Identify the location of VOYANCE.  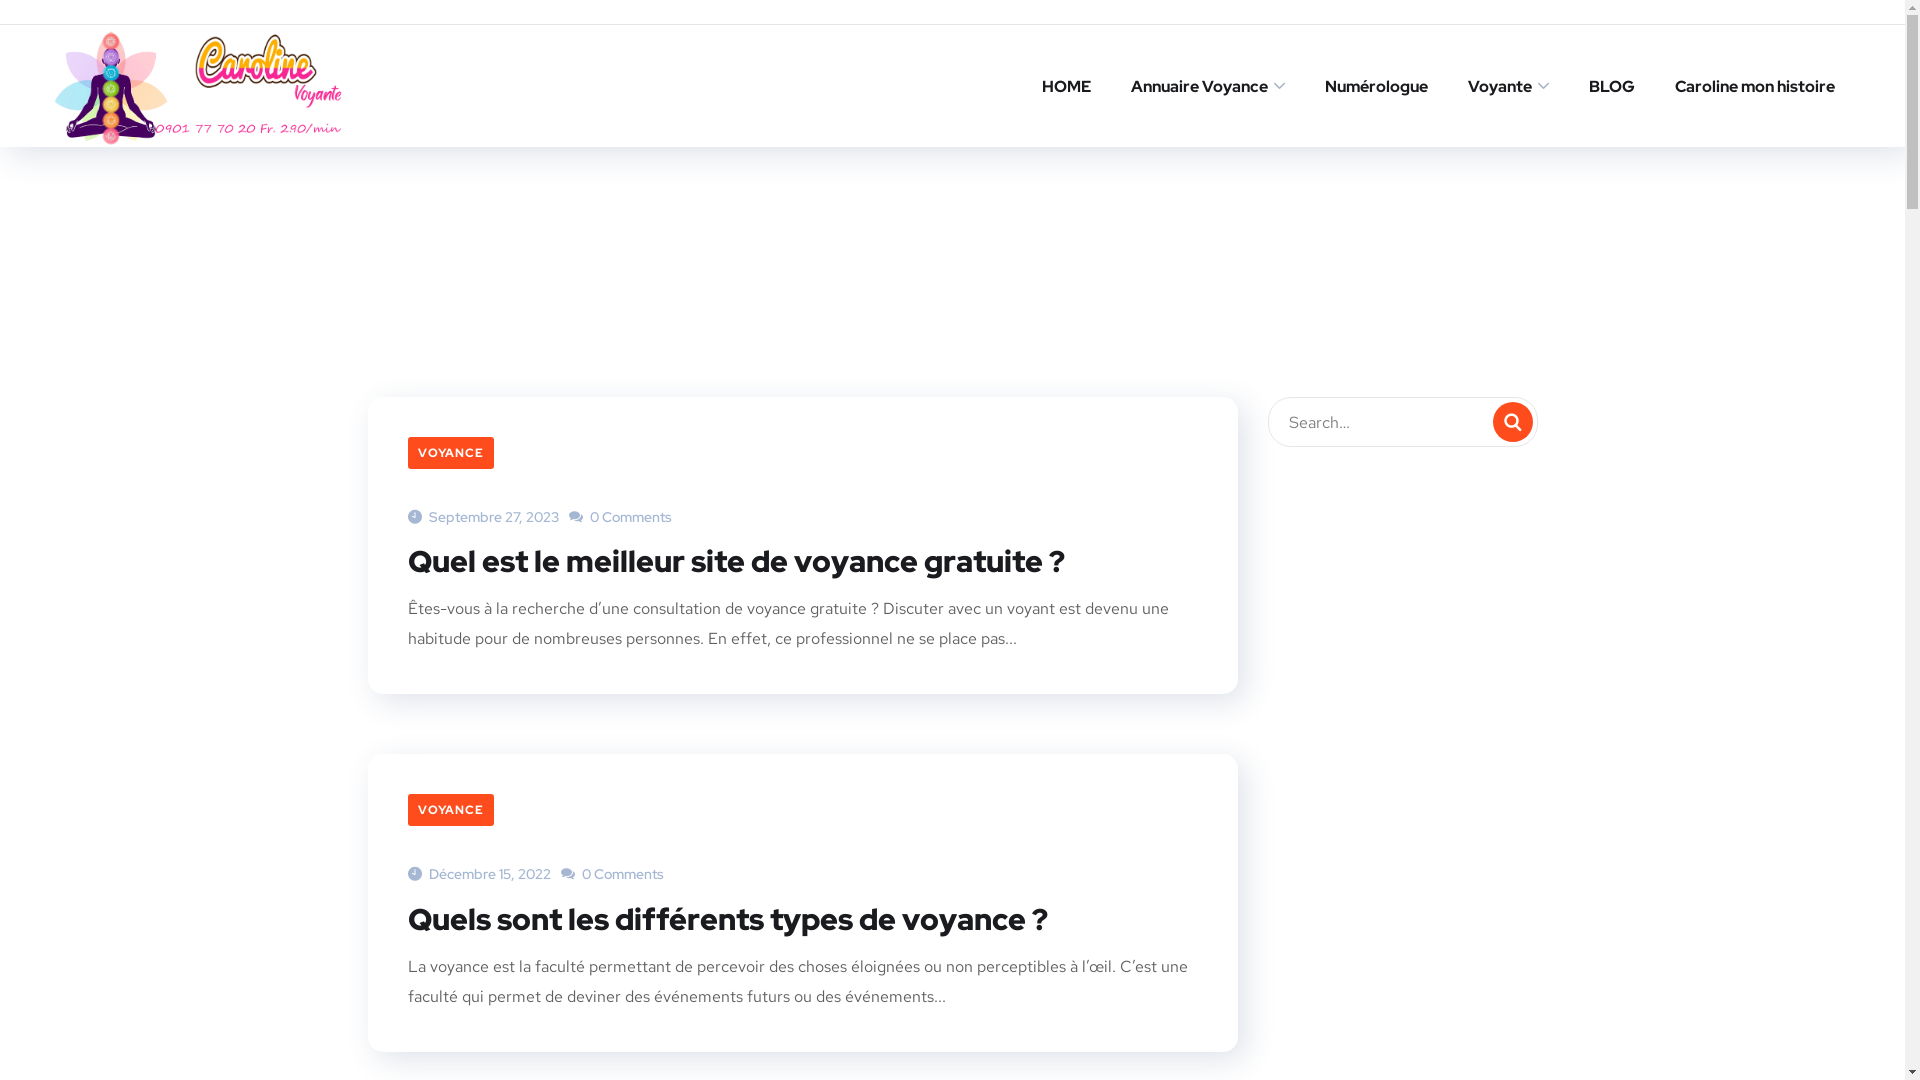
(450, 810).